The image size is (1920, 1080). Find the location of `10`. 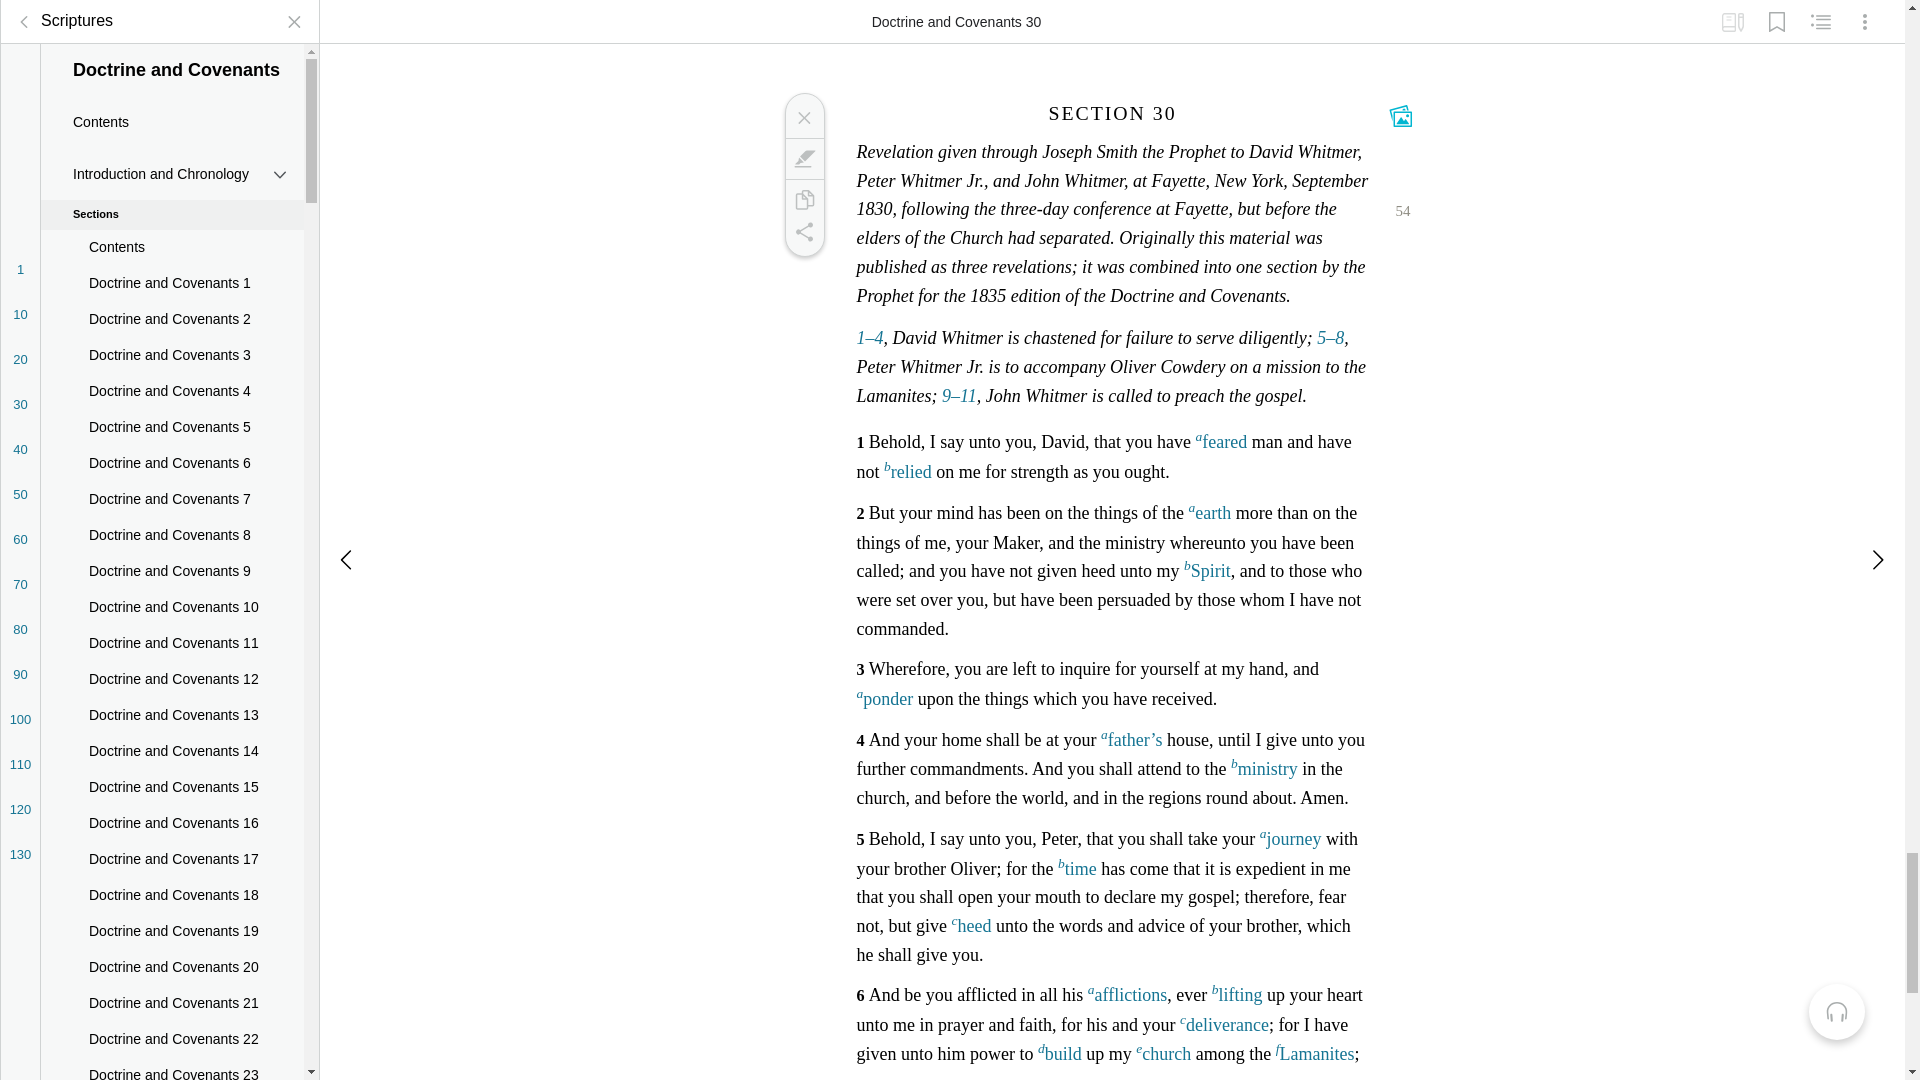

10 is located at coordinates (20, 299).